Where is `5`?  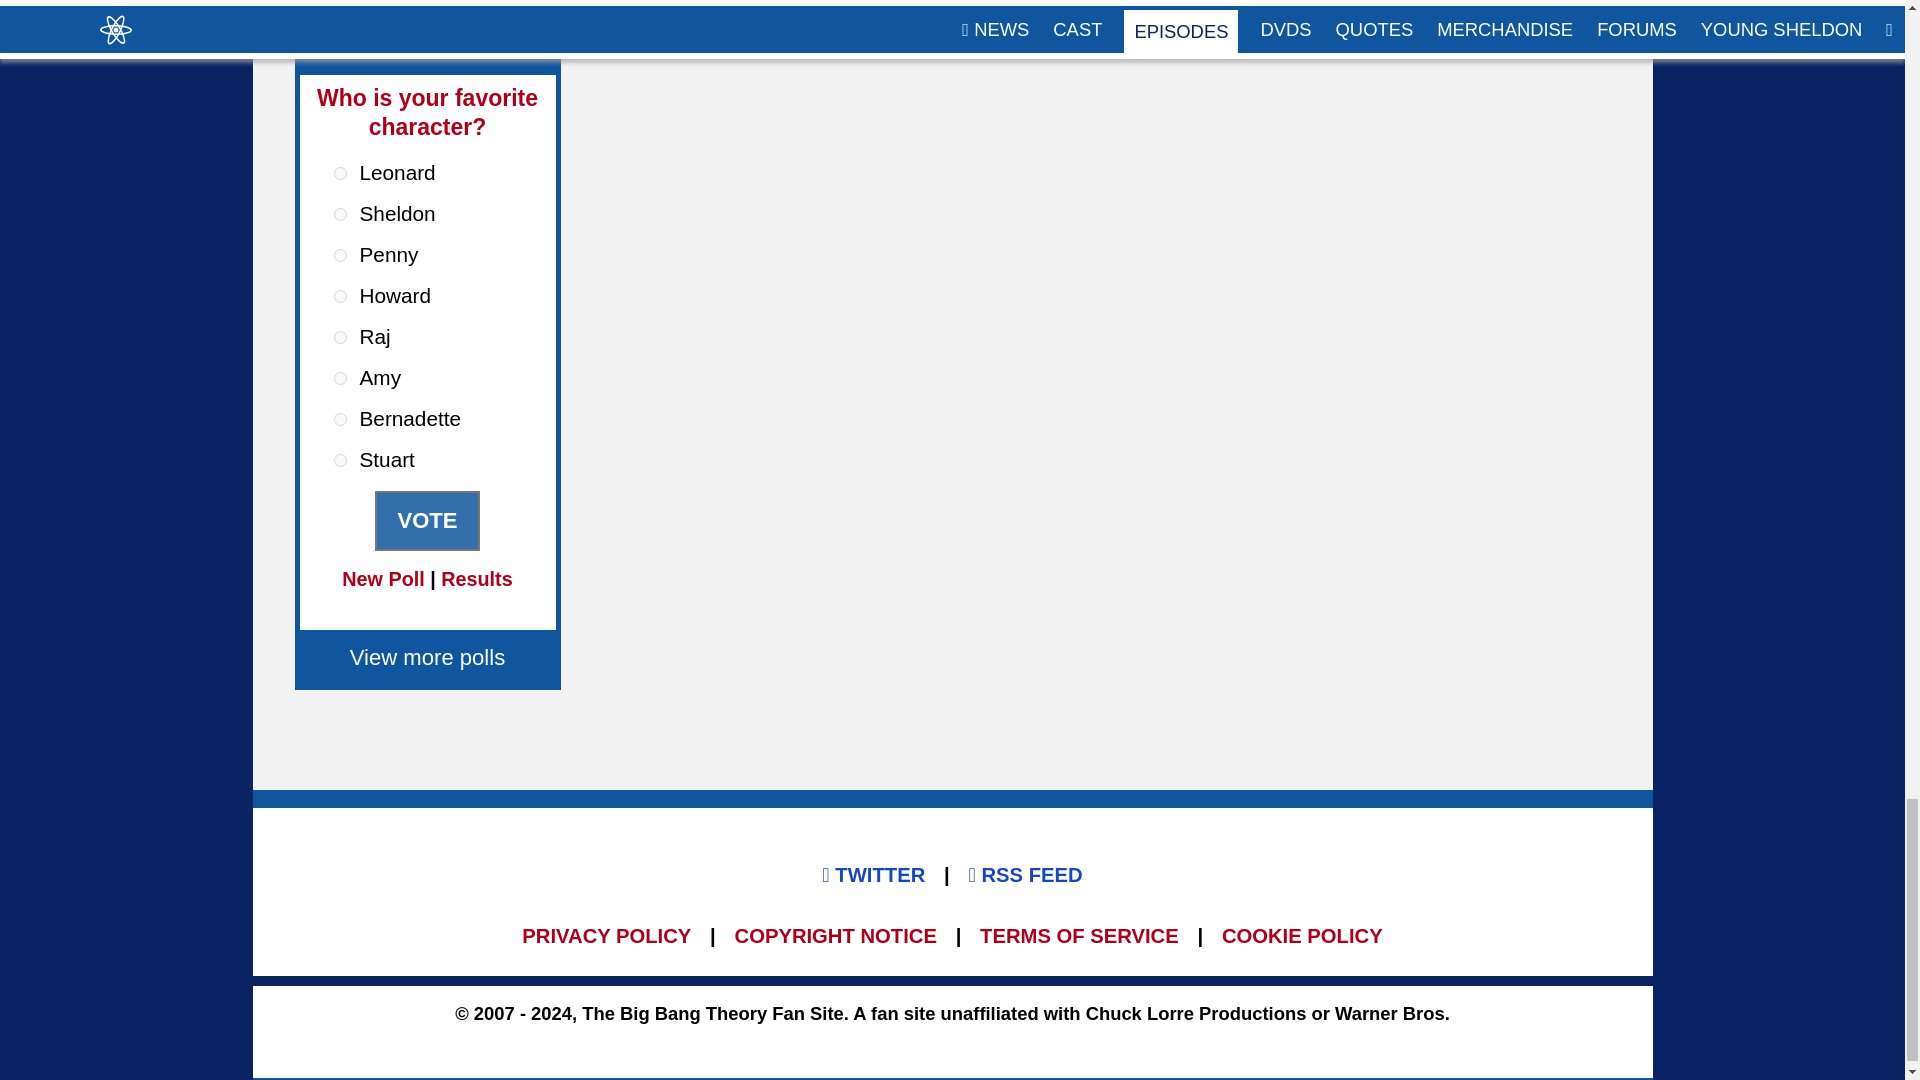 5 is located at coordinates (340, 337).